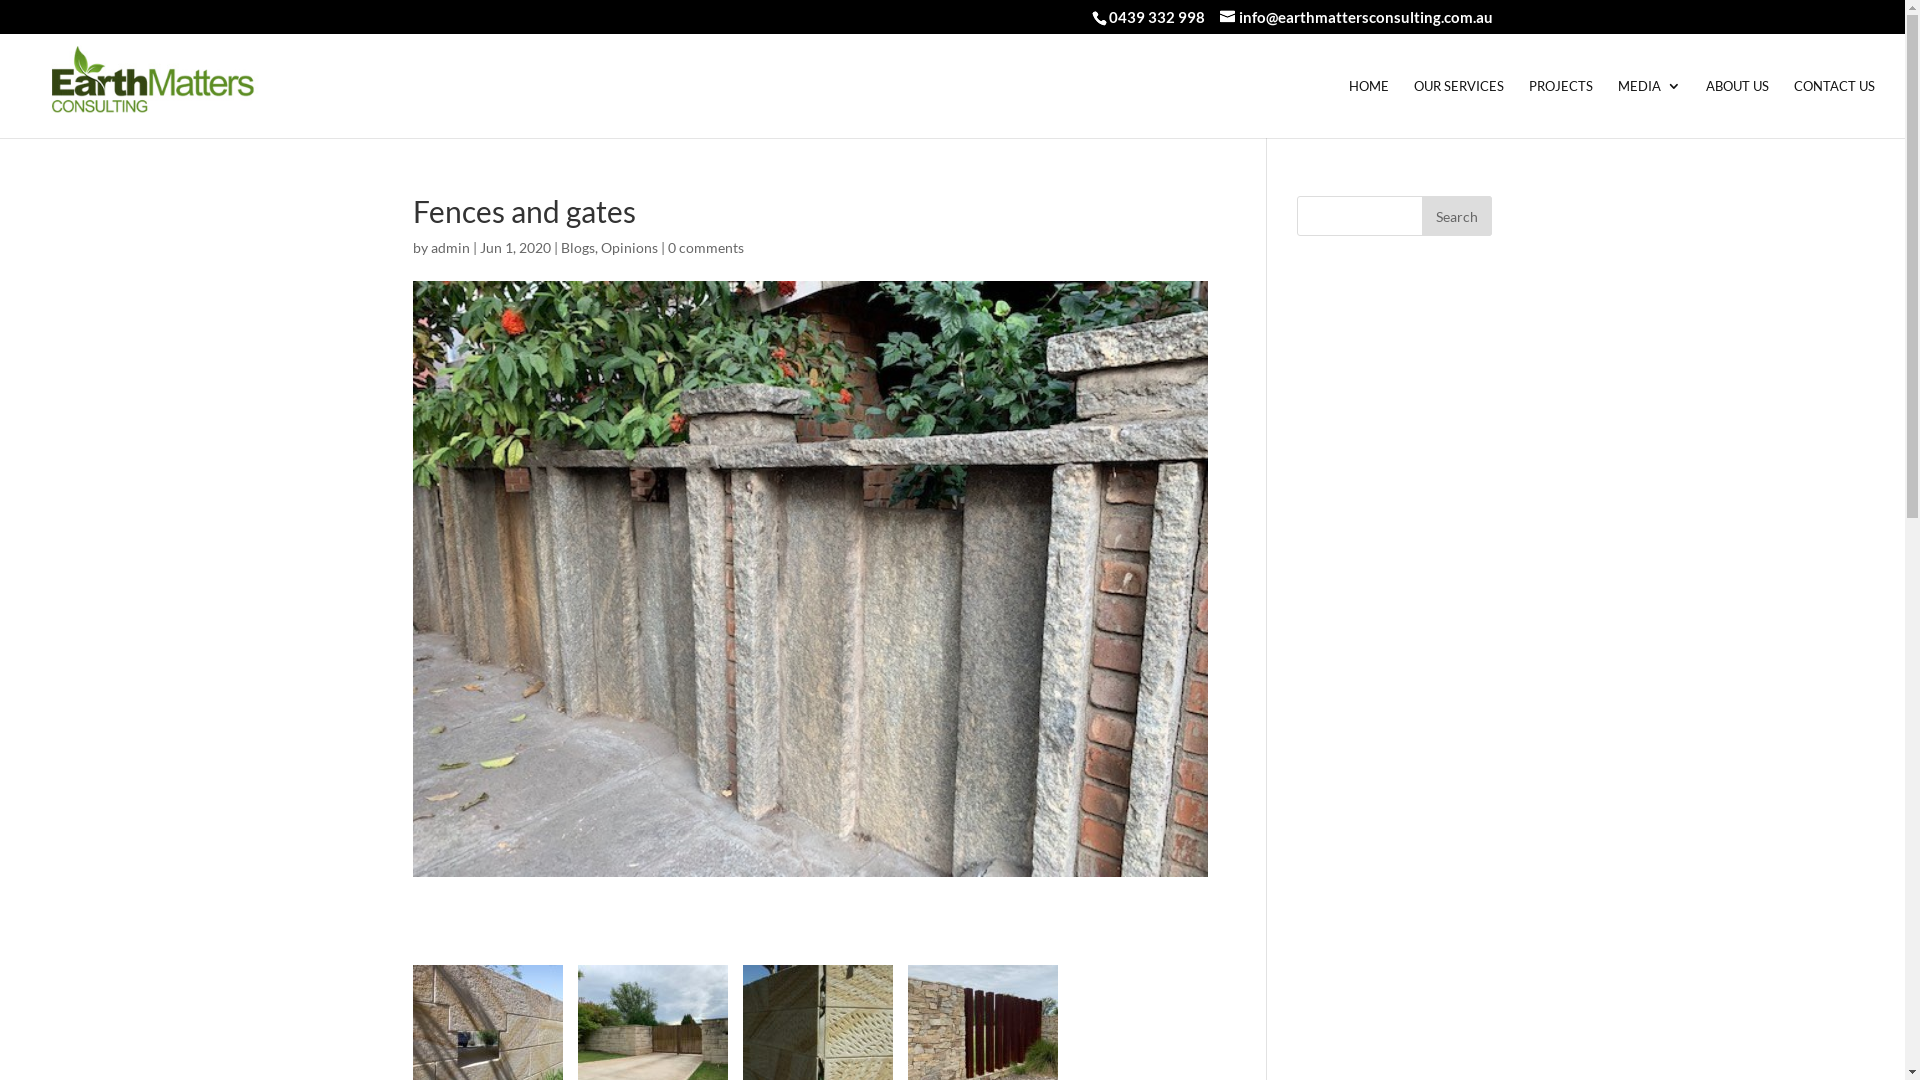 The image size is (1920, 1080). Describe the element at coordinates (1650, 108) in the screenshot. I see `MEDIA` at that location.